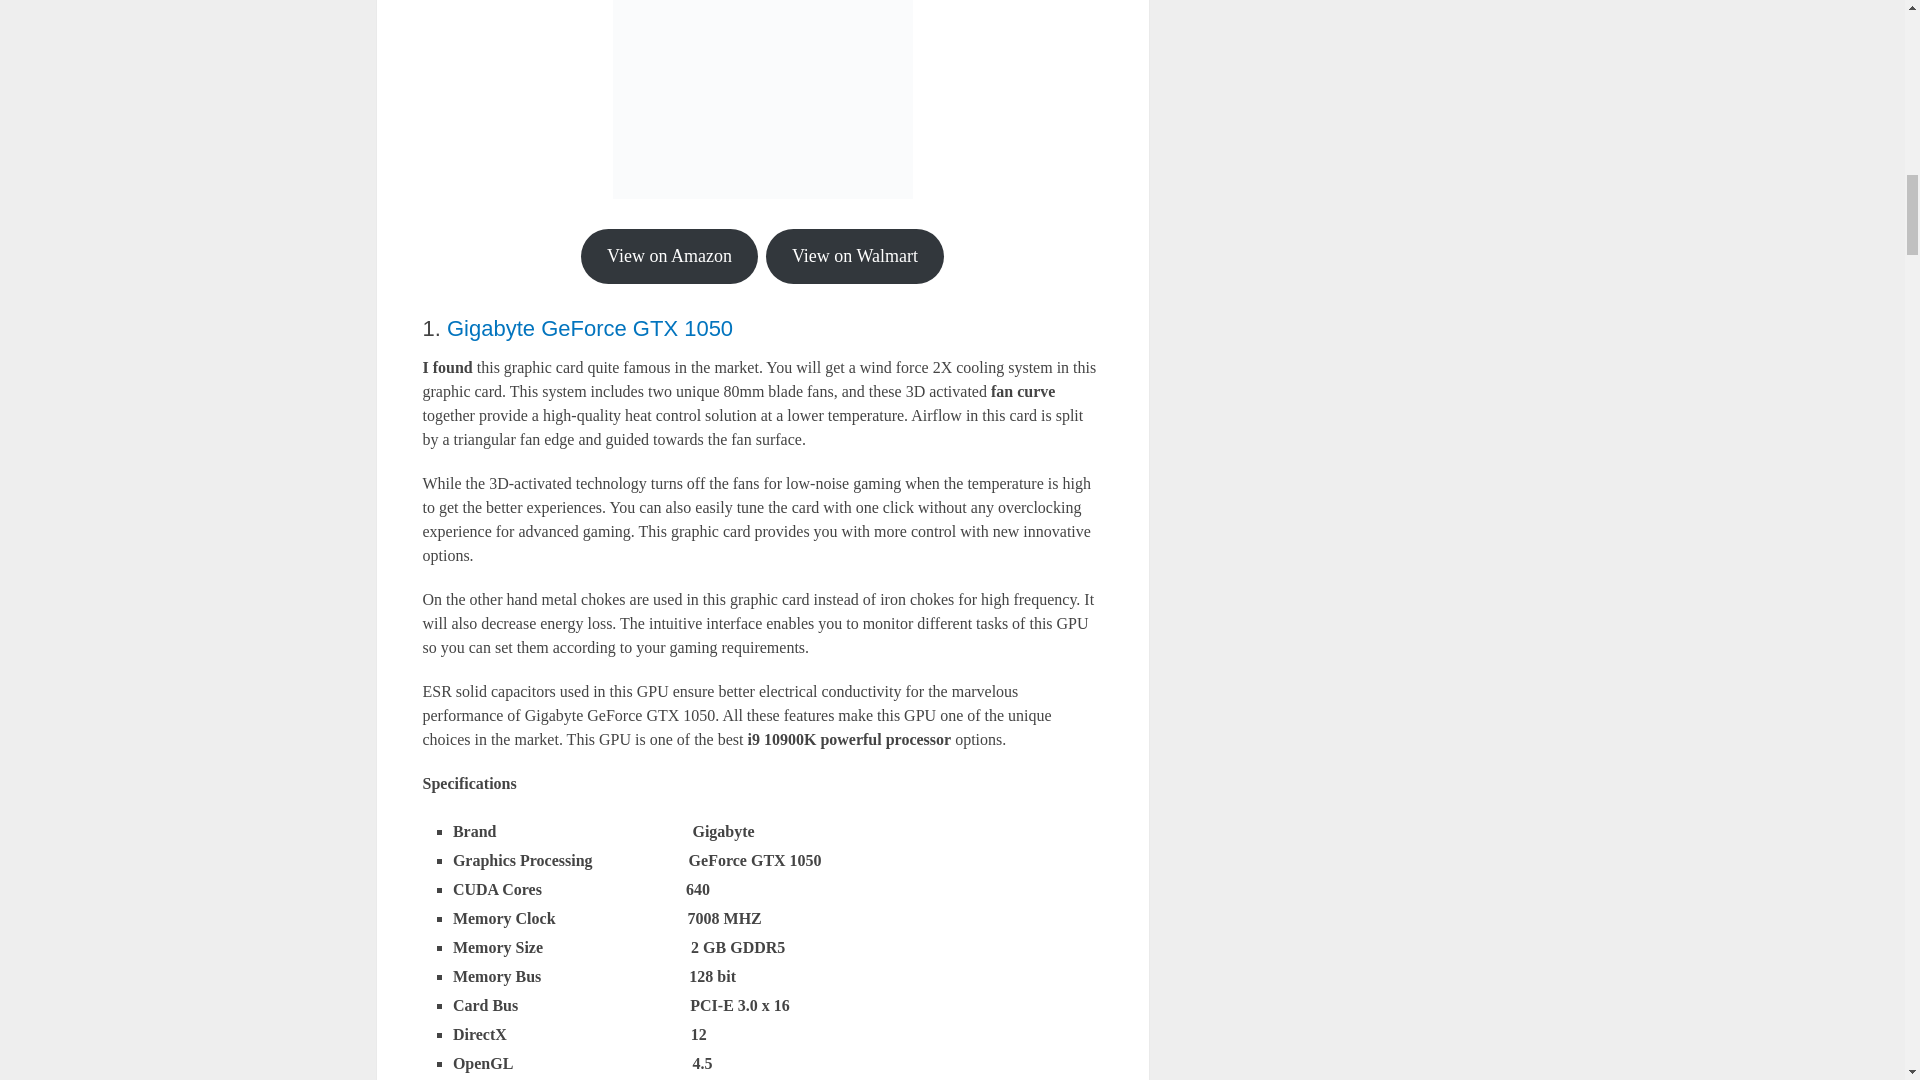 The height and width of the screenshot is (1080, 1920). I want to click on Gigabyte GeForce GTX 1050, so click(590, 328).